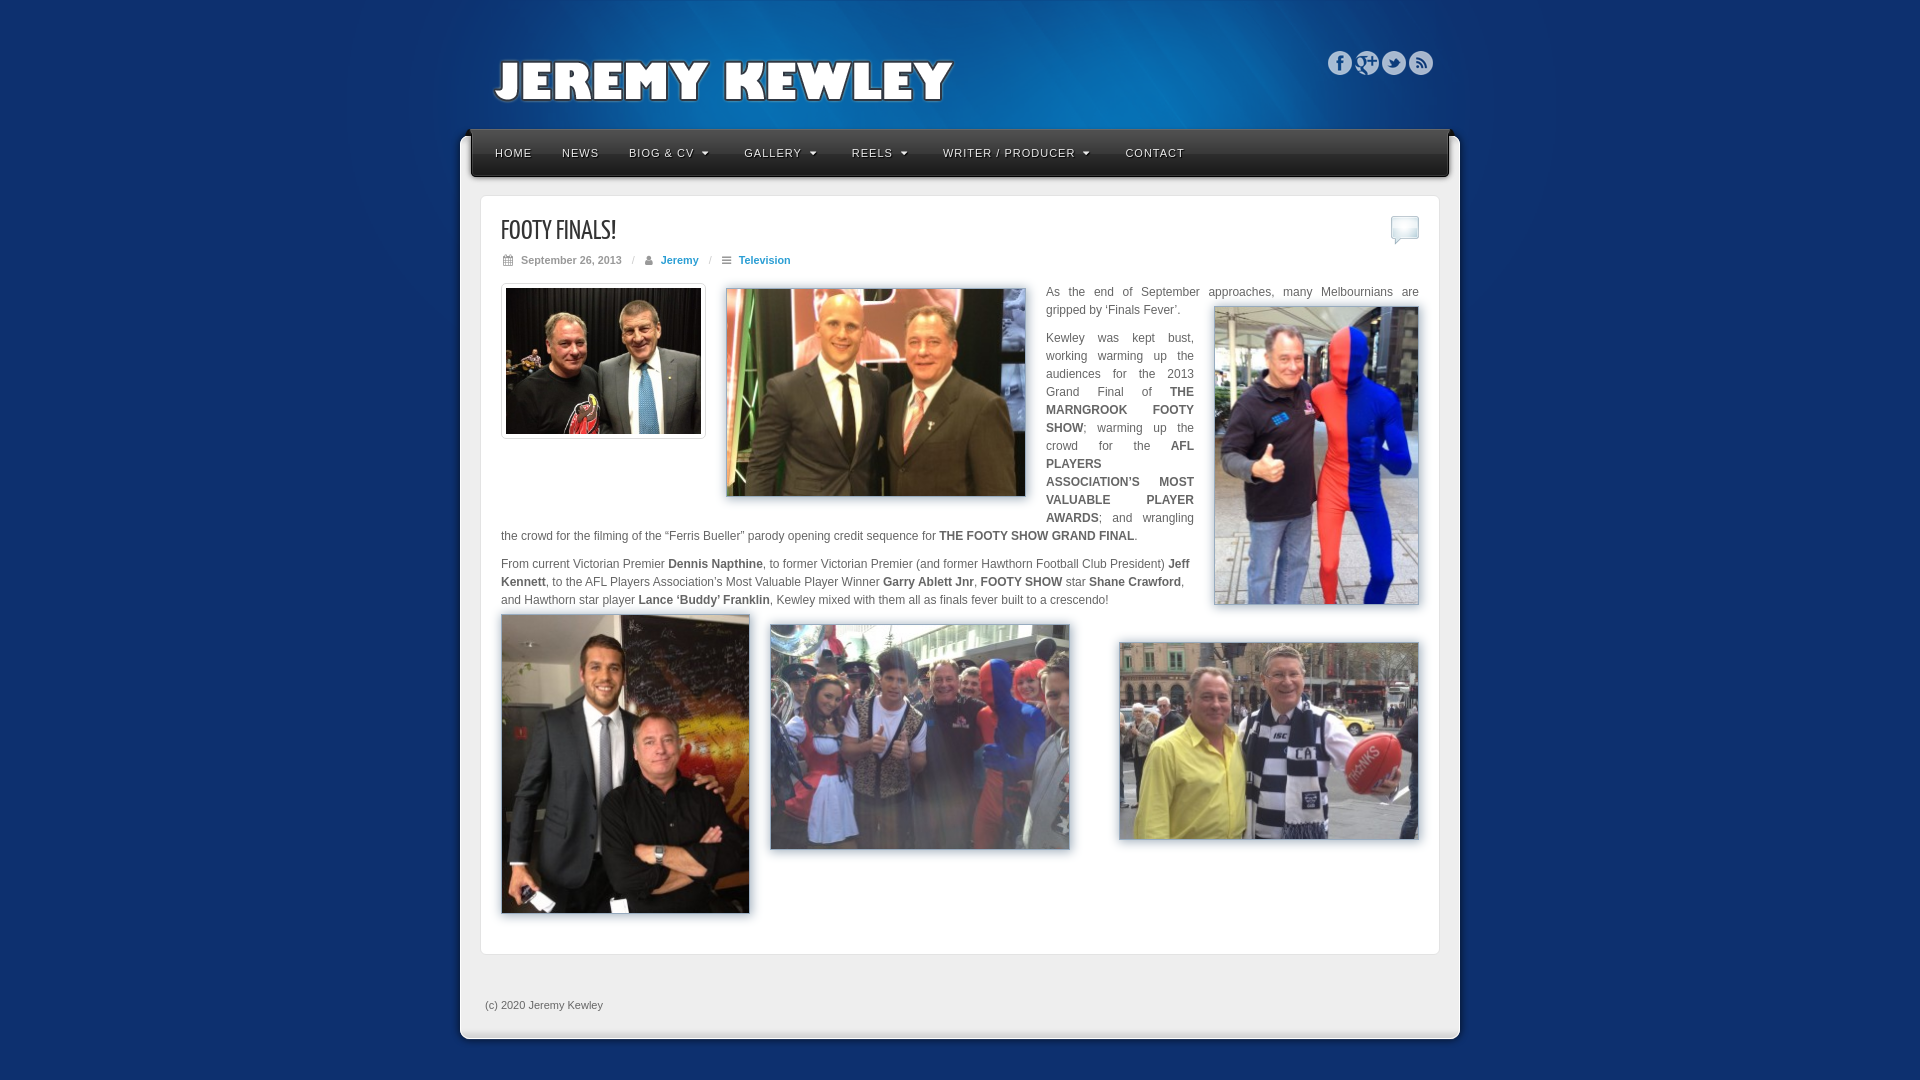 The height and width of the screenshot is (1080, 1920). I want to click on CONTACT, so click(1154, 152).